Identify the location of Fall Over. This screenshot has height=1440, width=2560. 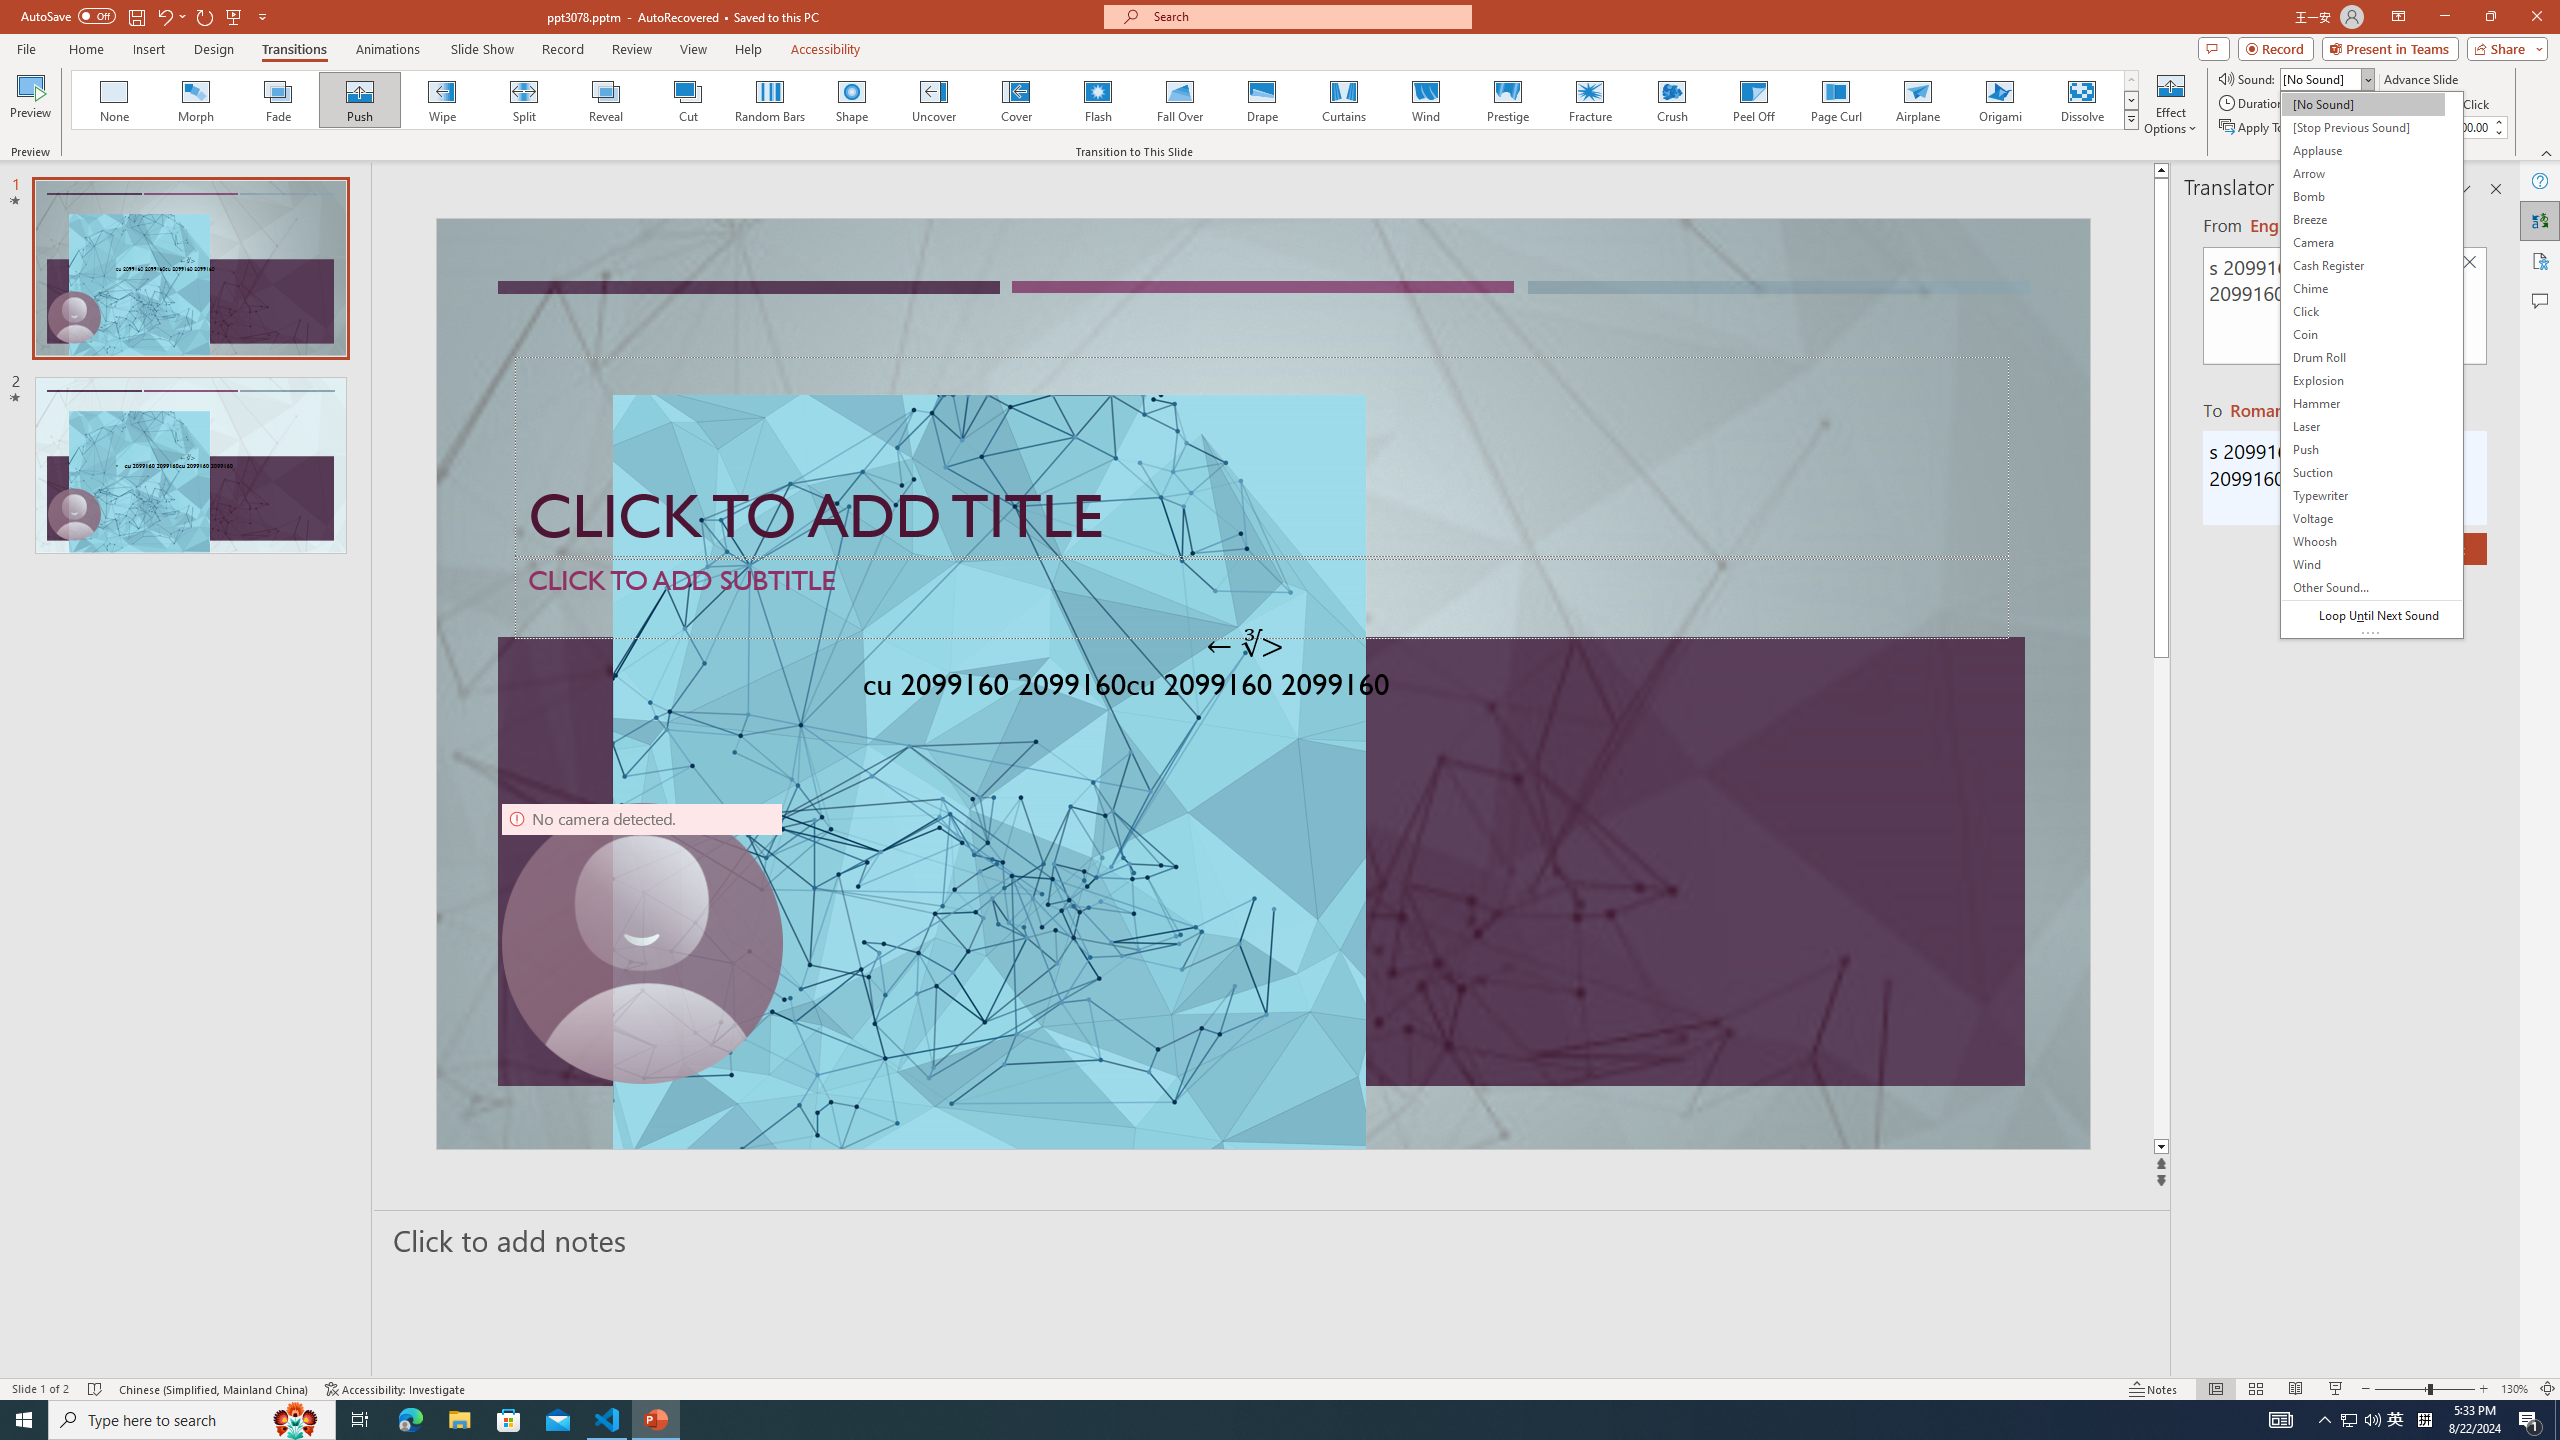
(1180, 100).